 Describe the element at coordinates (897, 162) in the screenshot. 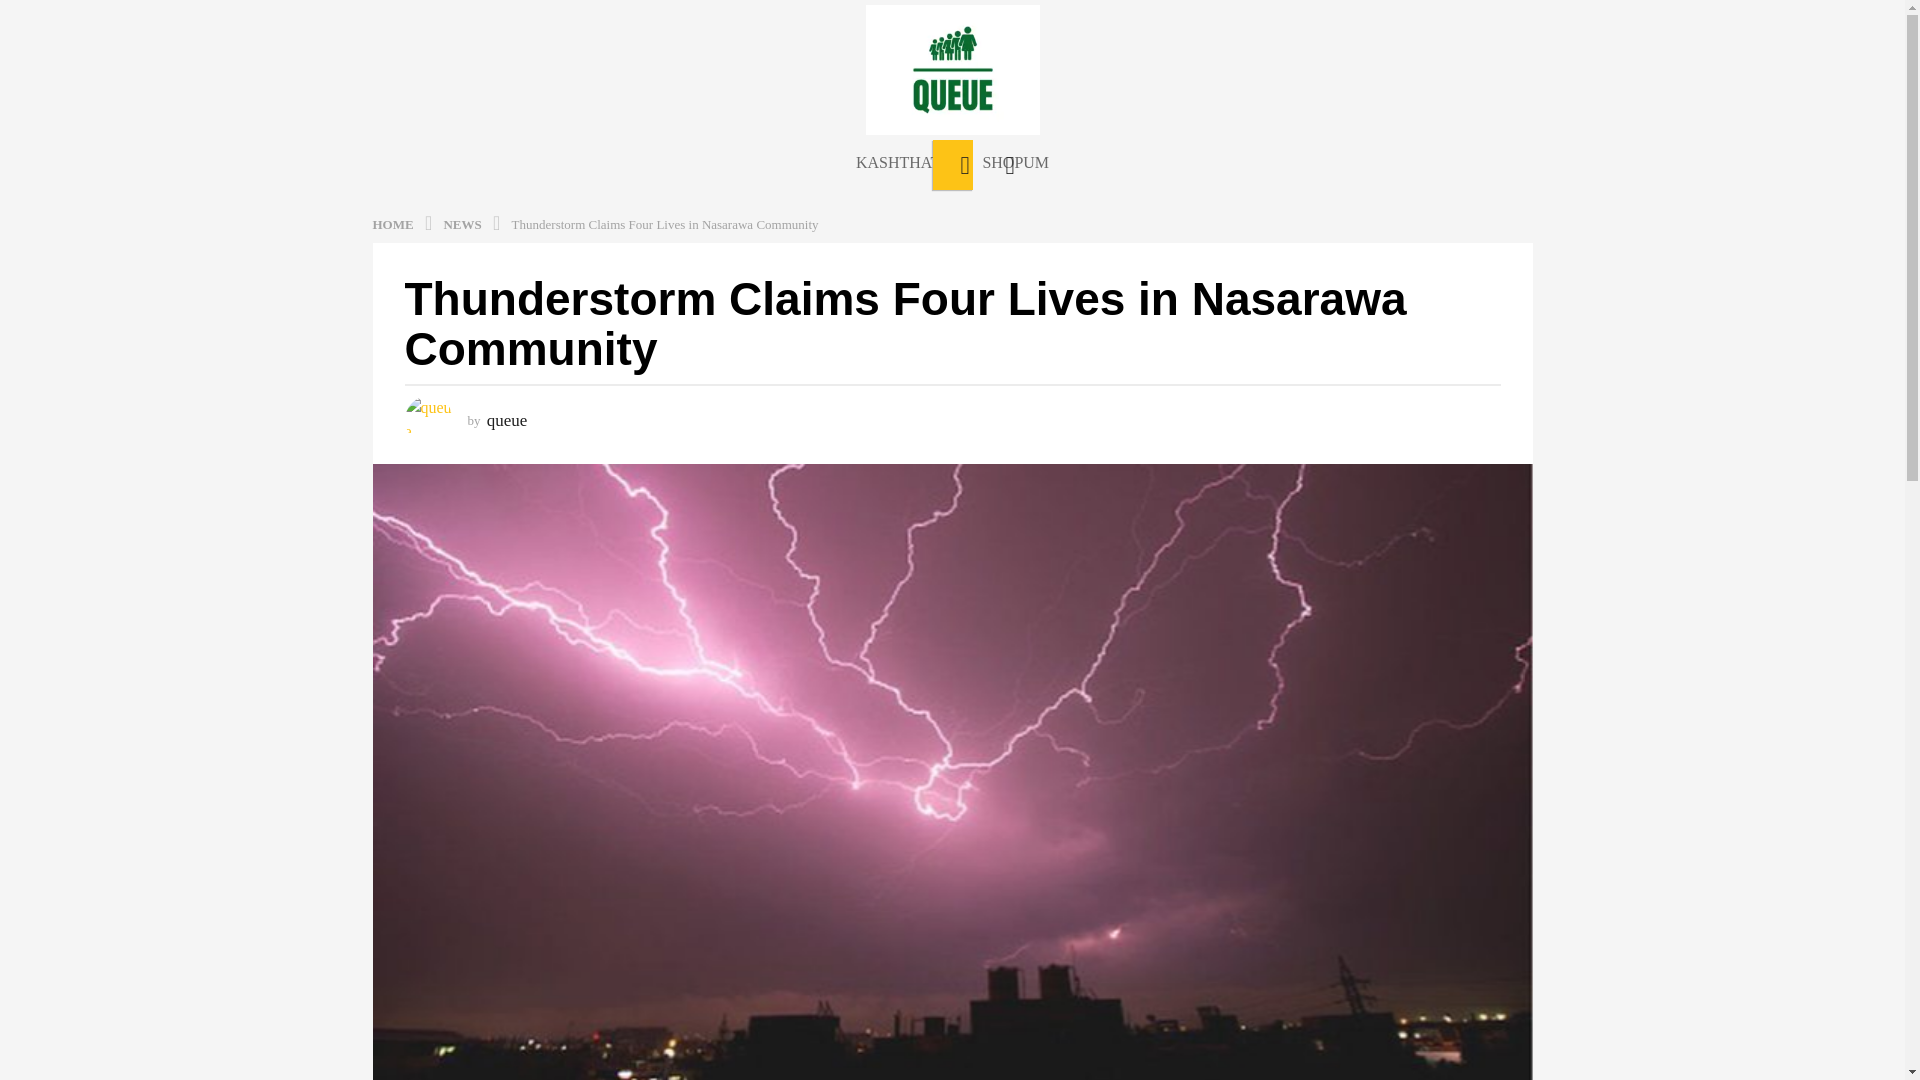

I see `KASHTHAT` at that location.